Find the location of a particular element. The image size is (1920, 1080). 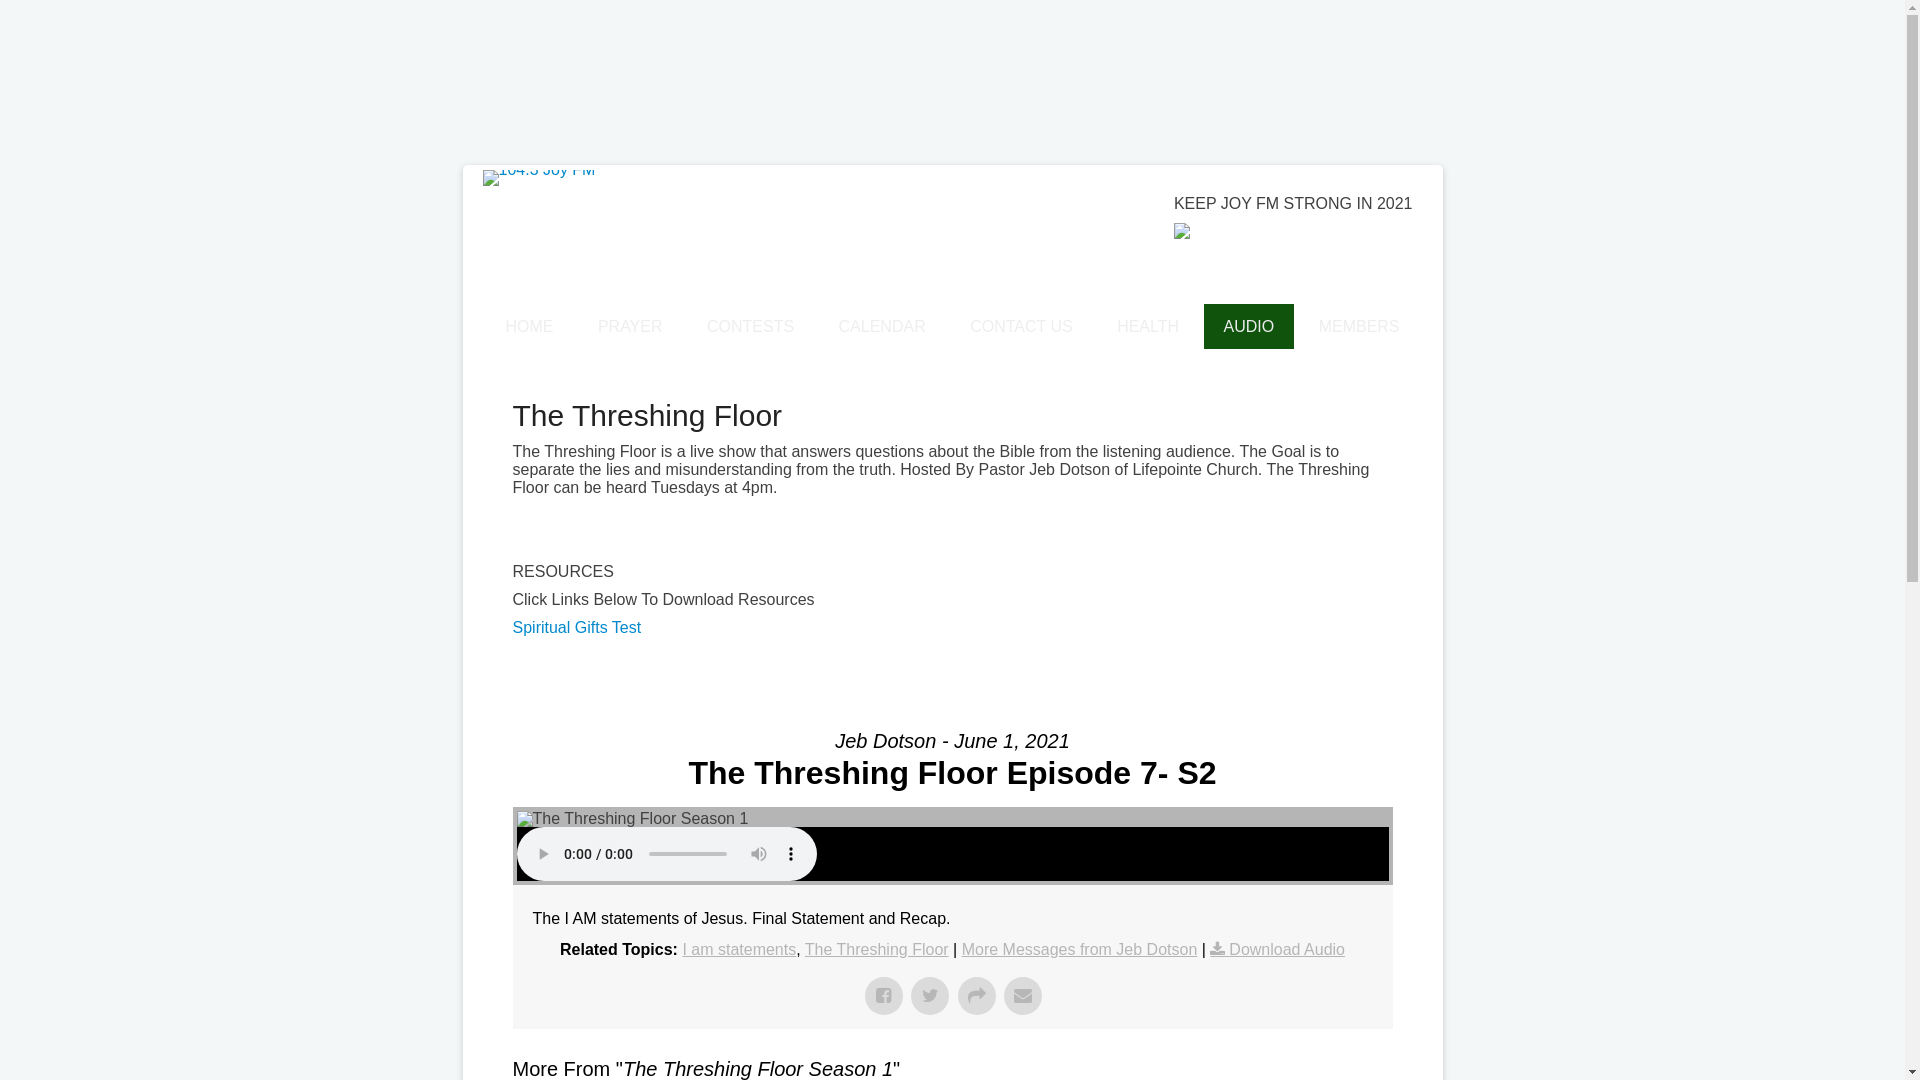

104.3 Joy FM is located at coordinates (638, 329).